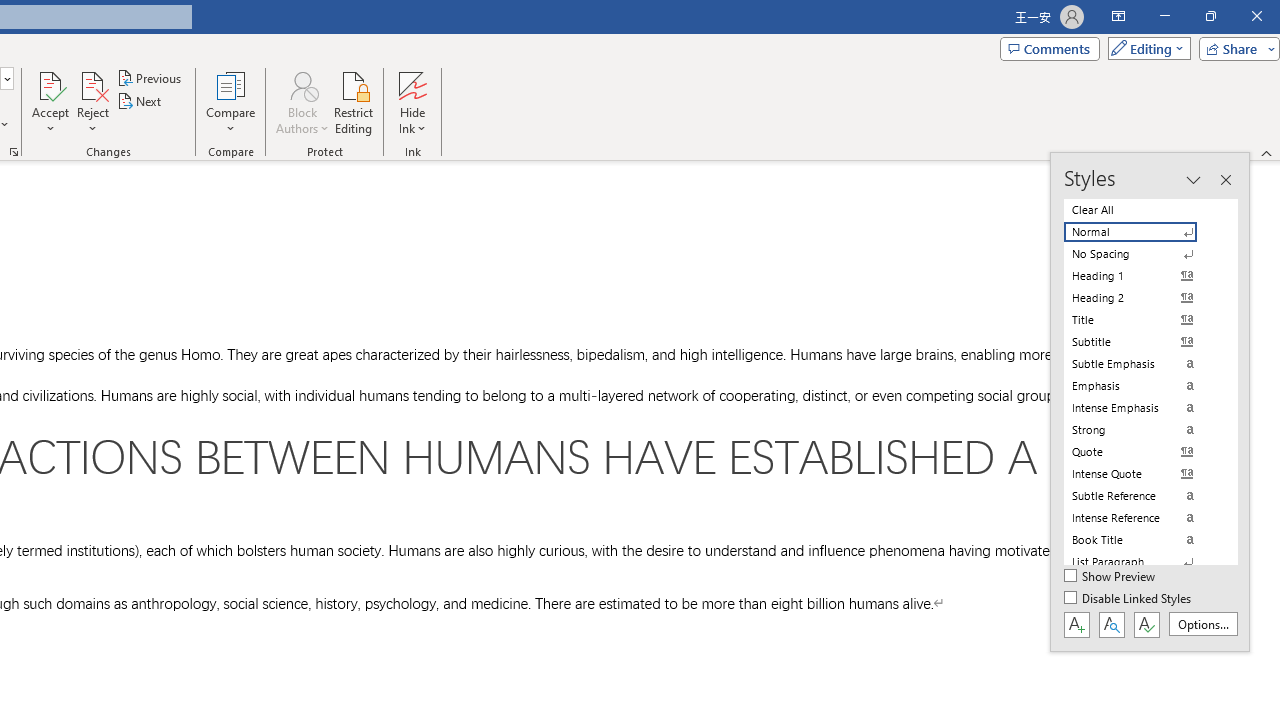 The width and height of the screenshot is (1280, 720). Describe the element at coordinates (1142, 451) in the screenshot. I see `Quote` at that location.